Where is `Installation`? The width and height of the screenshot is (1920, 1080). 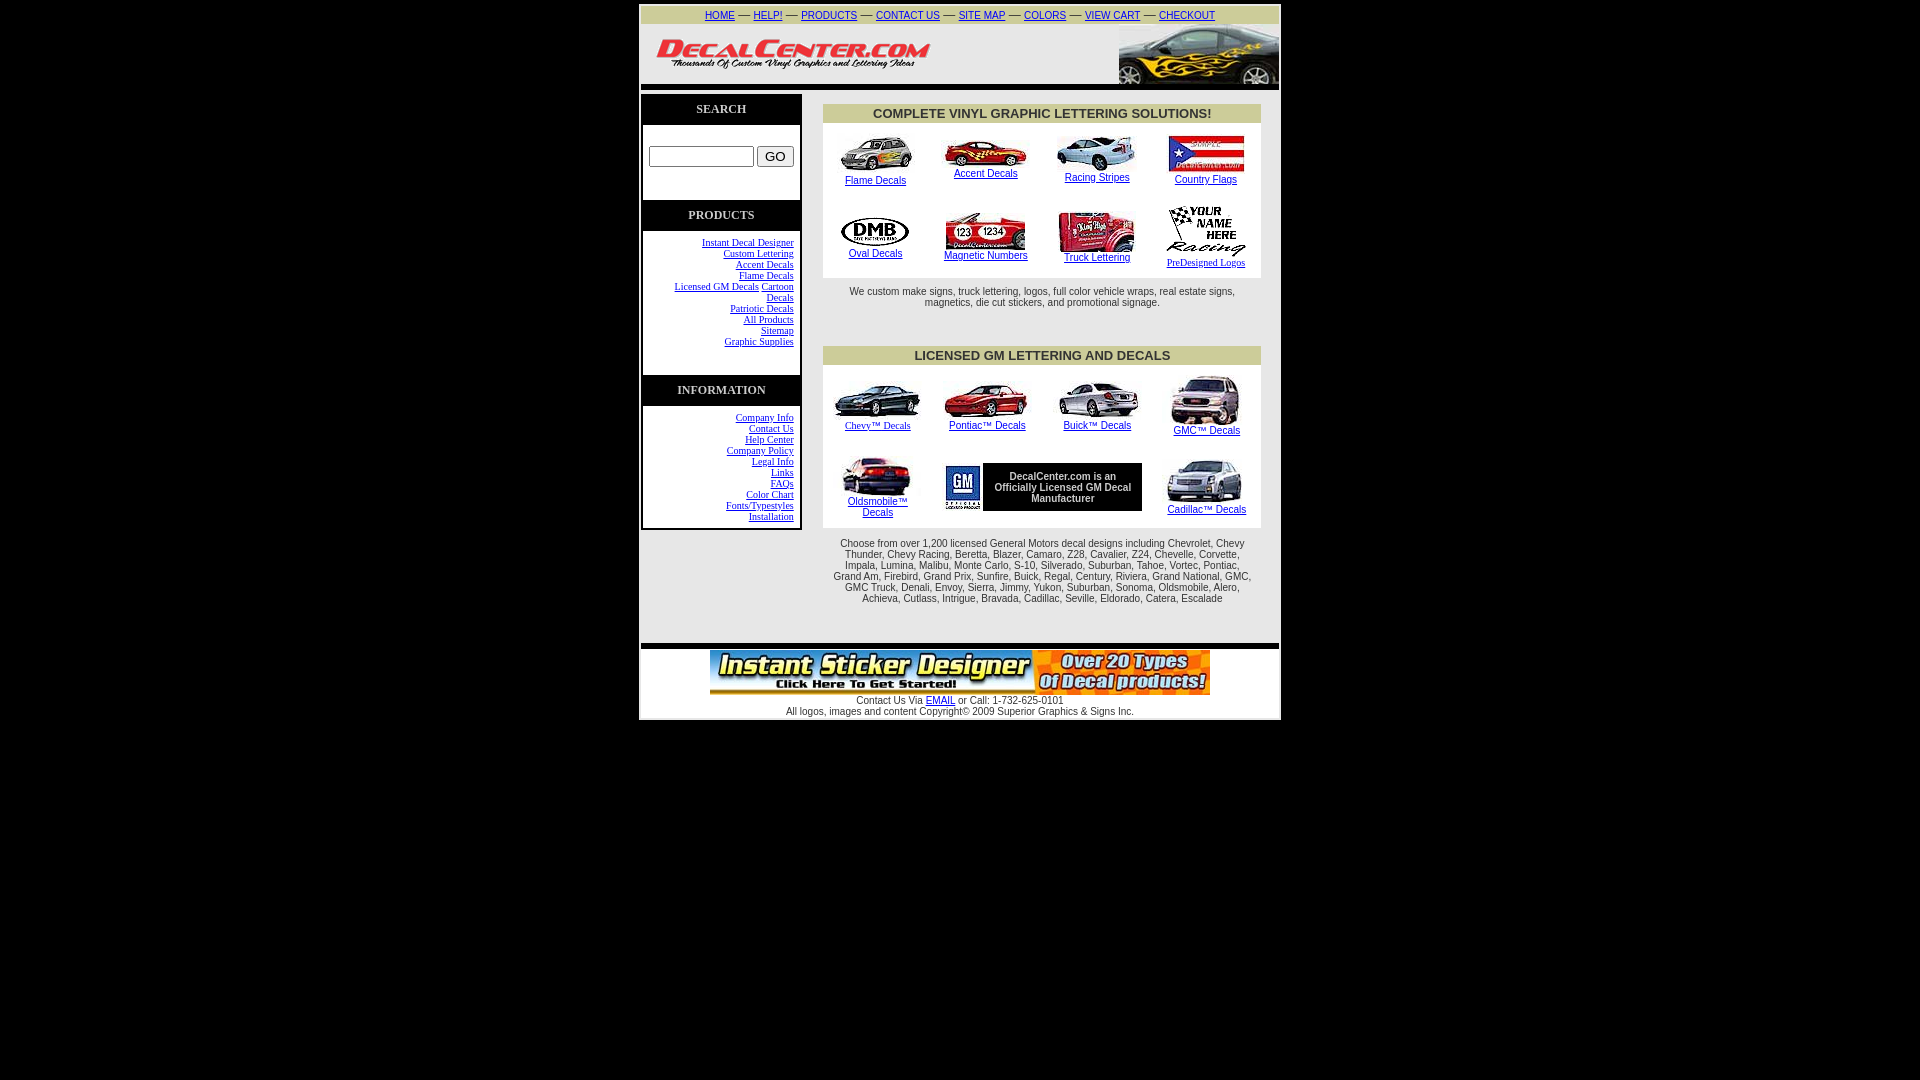 Installation is located at coordinates (772, 516).